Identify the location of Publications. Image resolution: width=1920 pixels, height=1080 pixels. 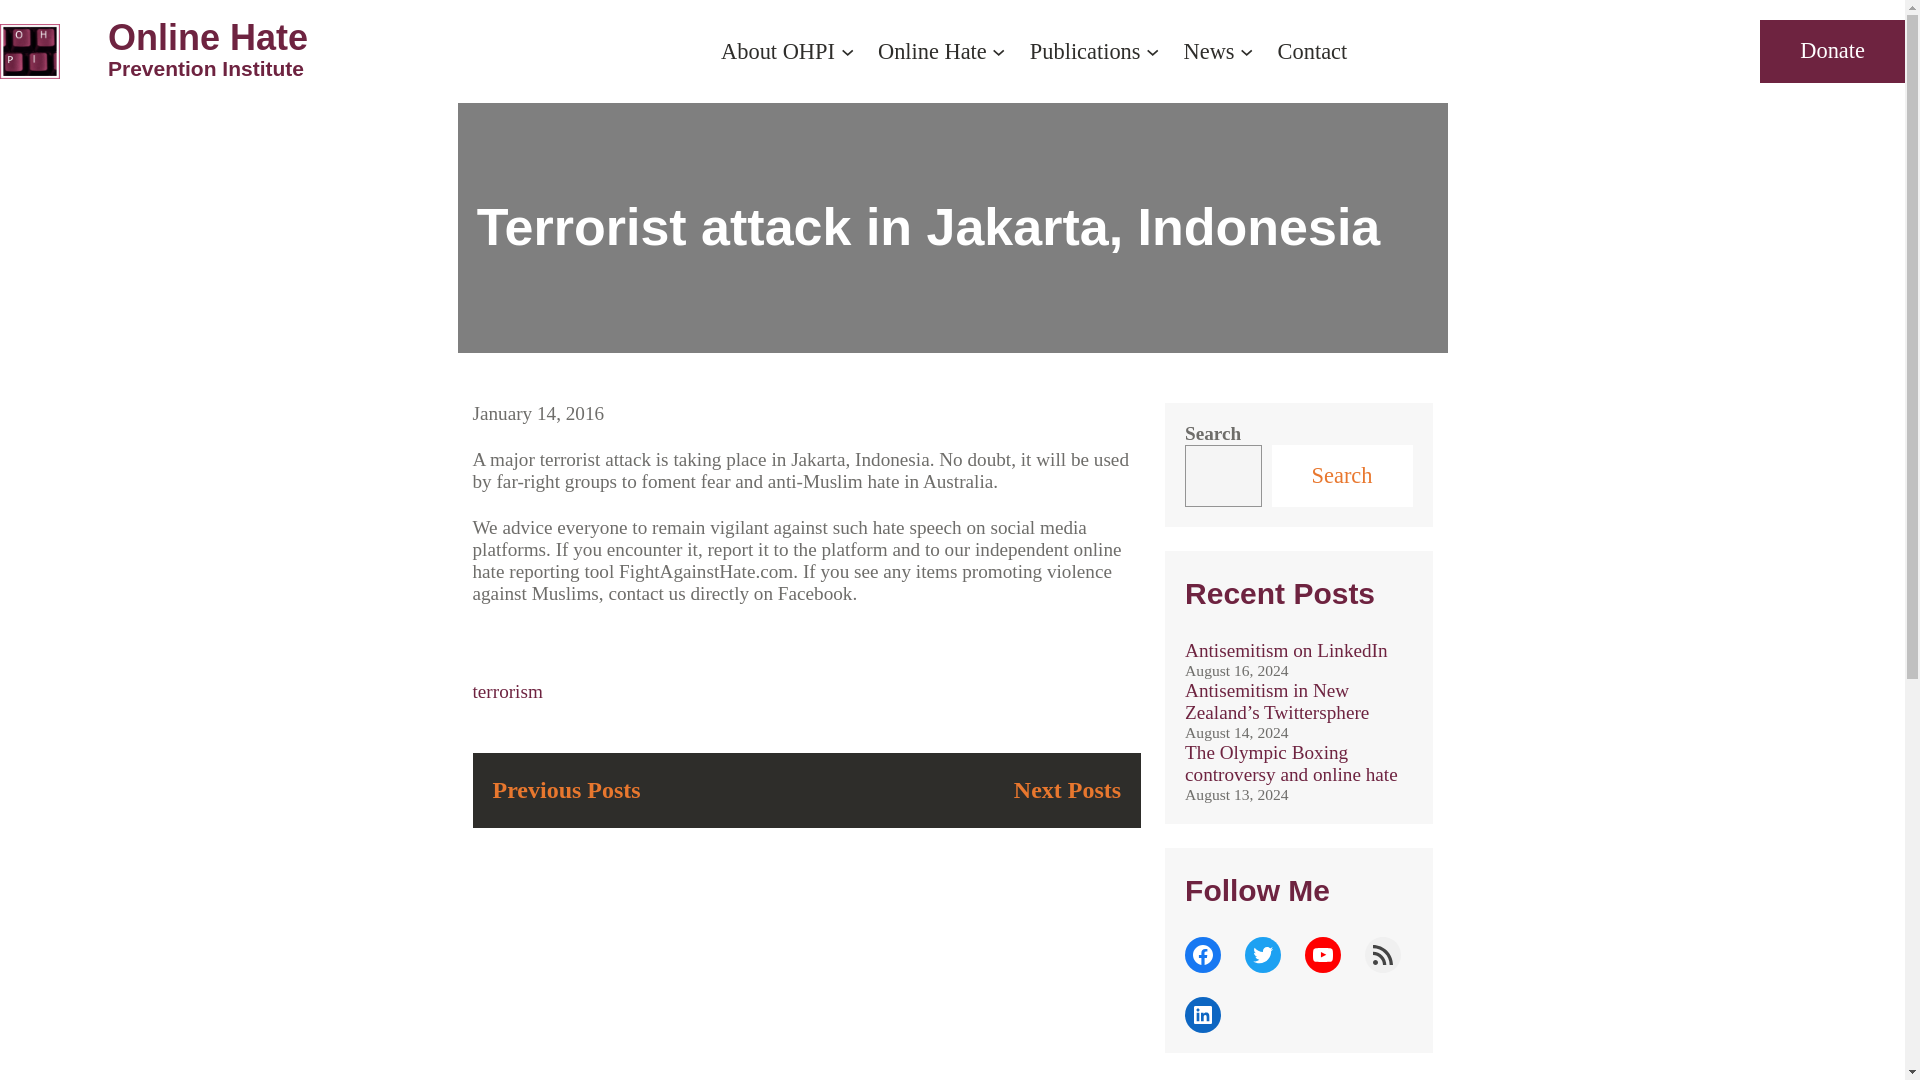
(1084, 50).